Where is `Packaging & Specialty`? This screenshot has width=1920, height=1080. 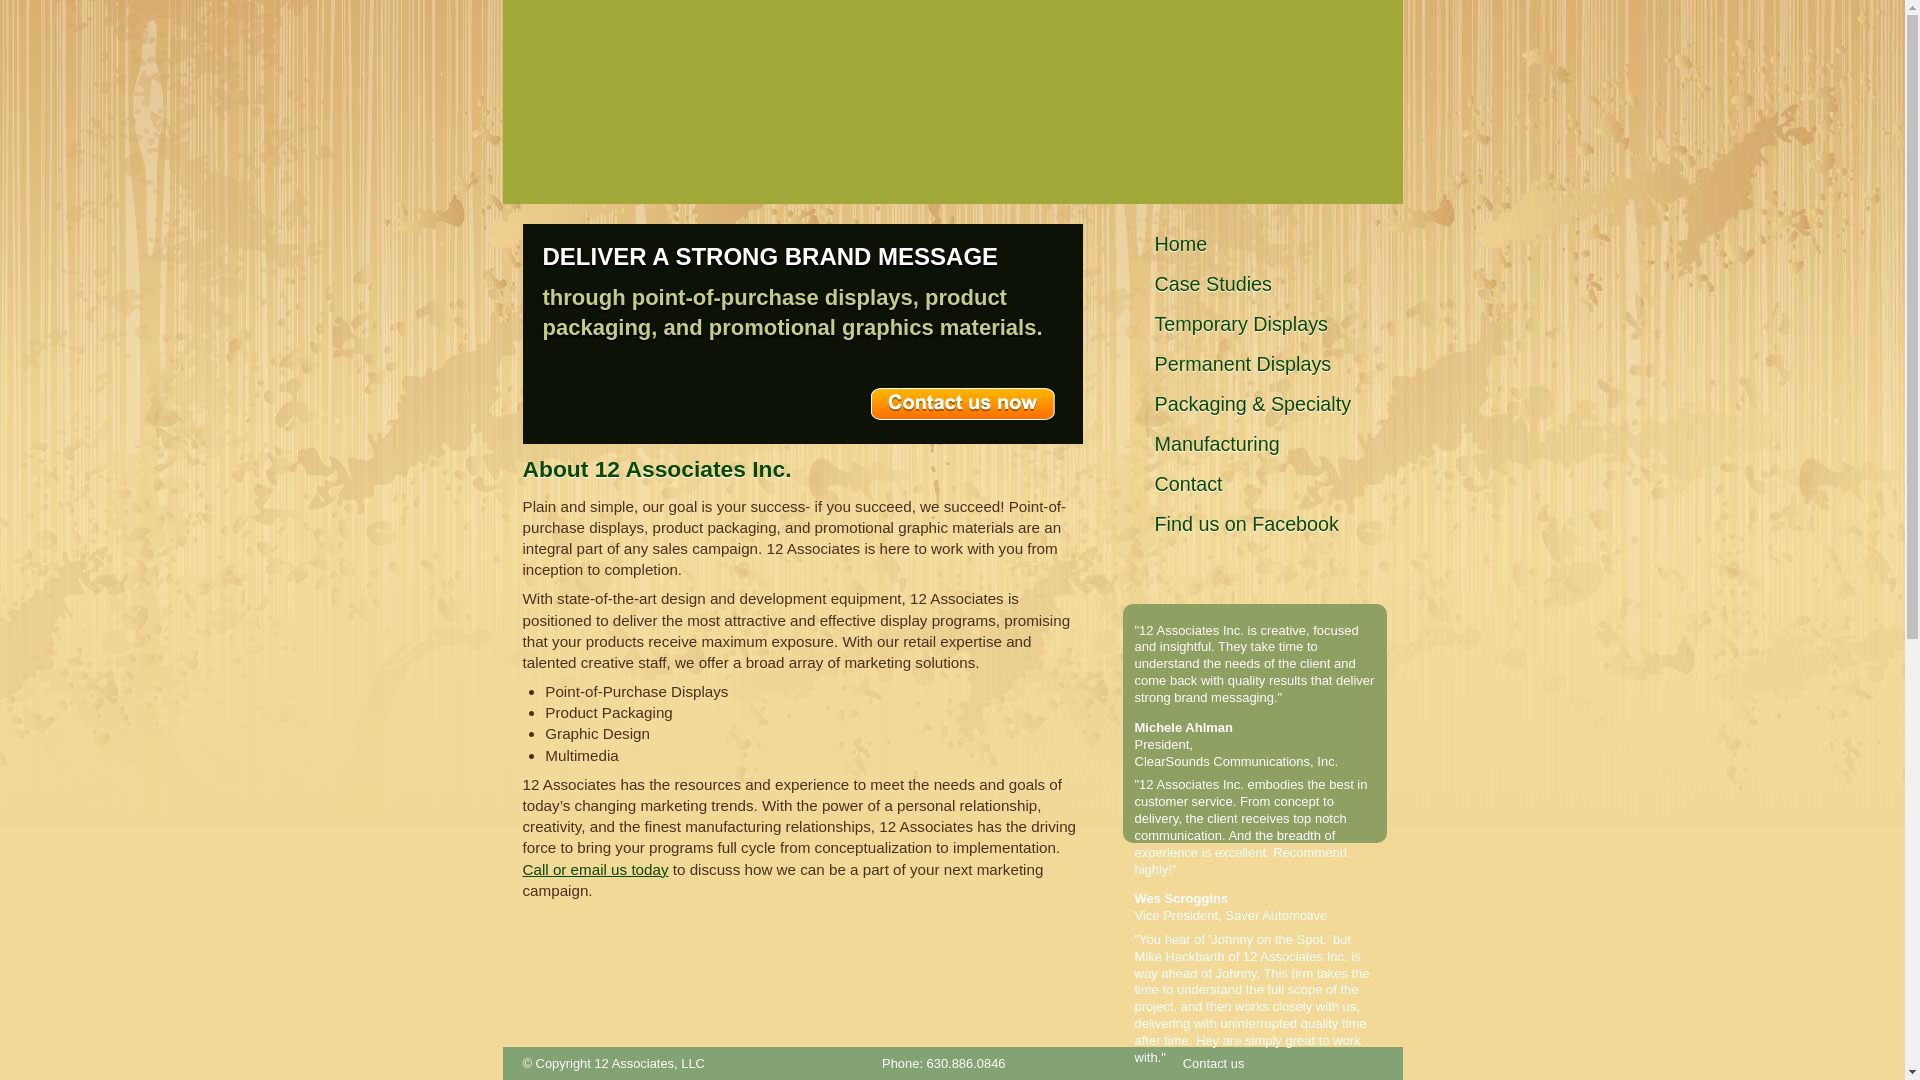 Packaging & Specialty is located at coordinates (1252, 404).